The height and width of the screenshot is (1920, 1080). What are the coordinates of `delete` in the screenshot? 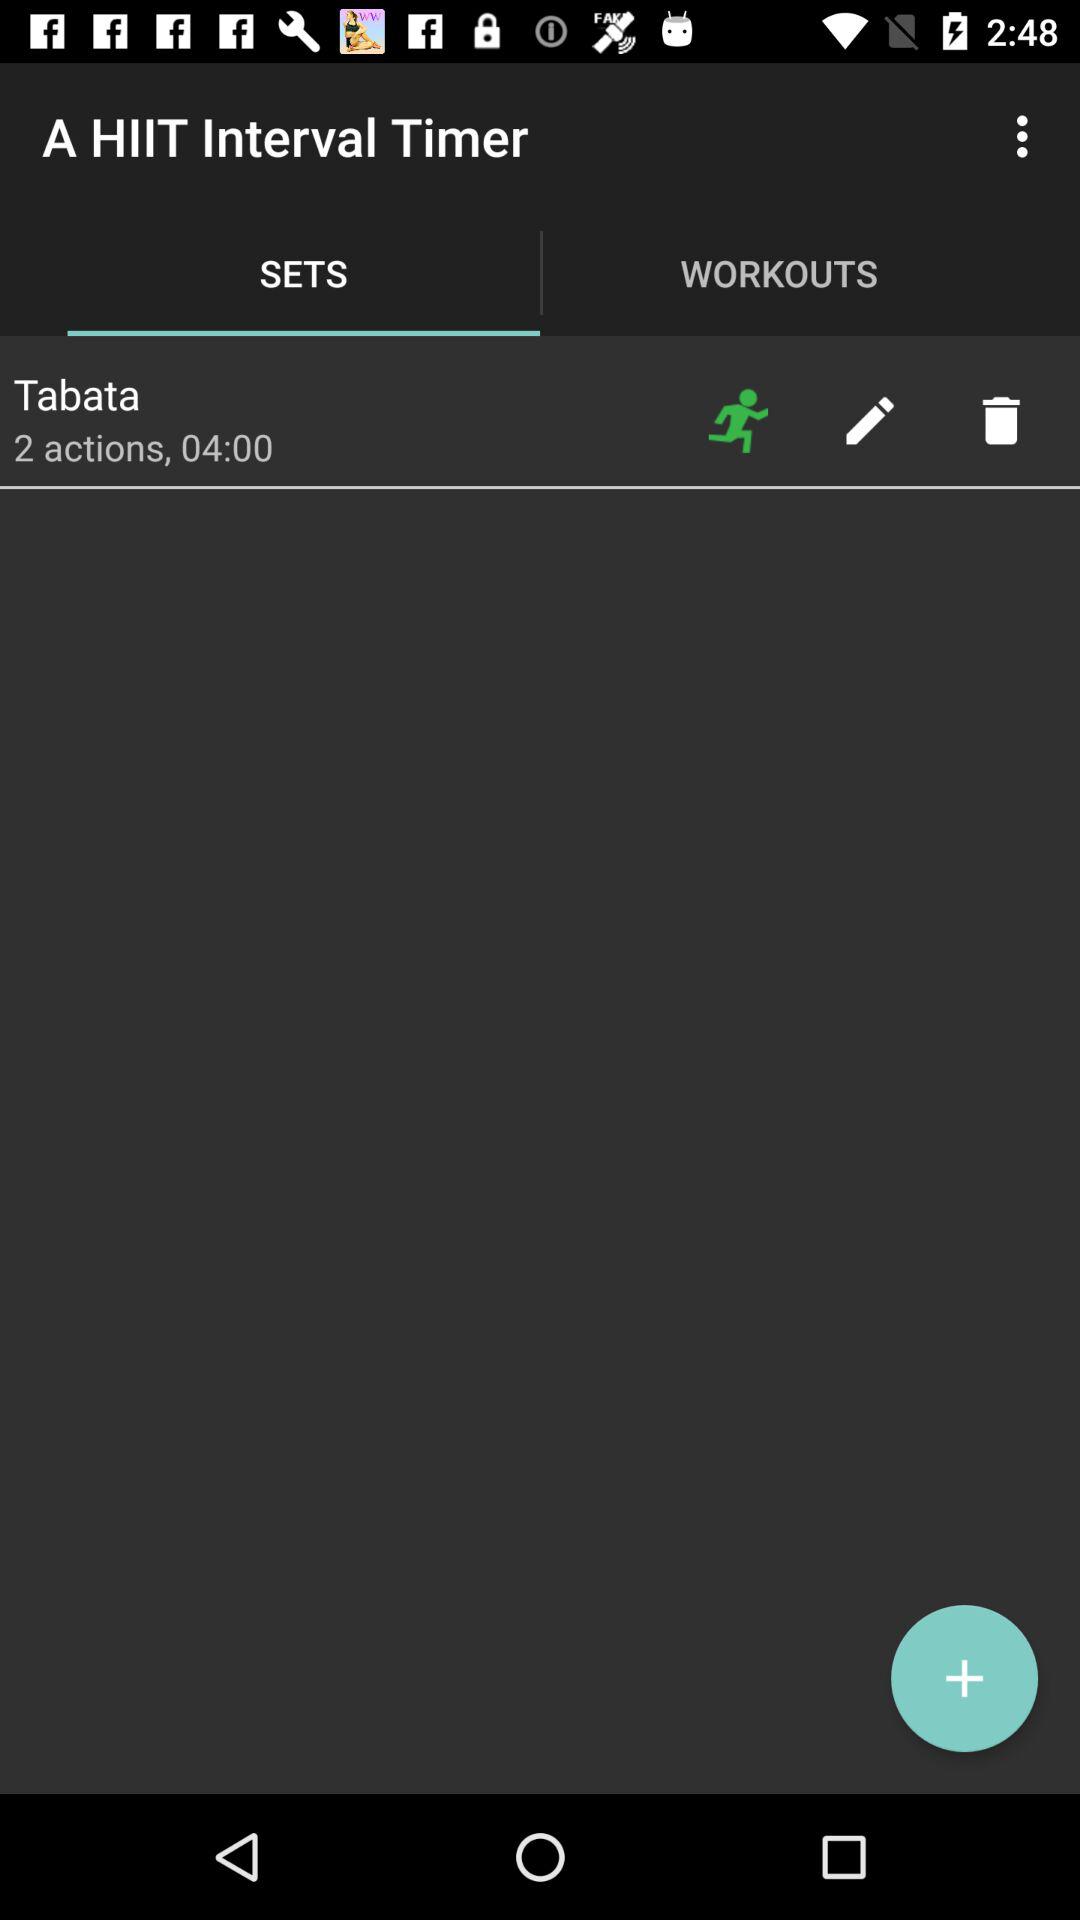 It's located at (1000, 420).